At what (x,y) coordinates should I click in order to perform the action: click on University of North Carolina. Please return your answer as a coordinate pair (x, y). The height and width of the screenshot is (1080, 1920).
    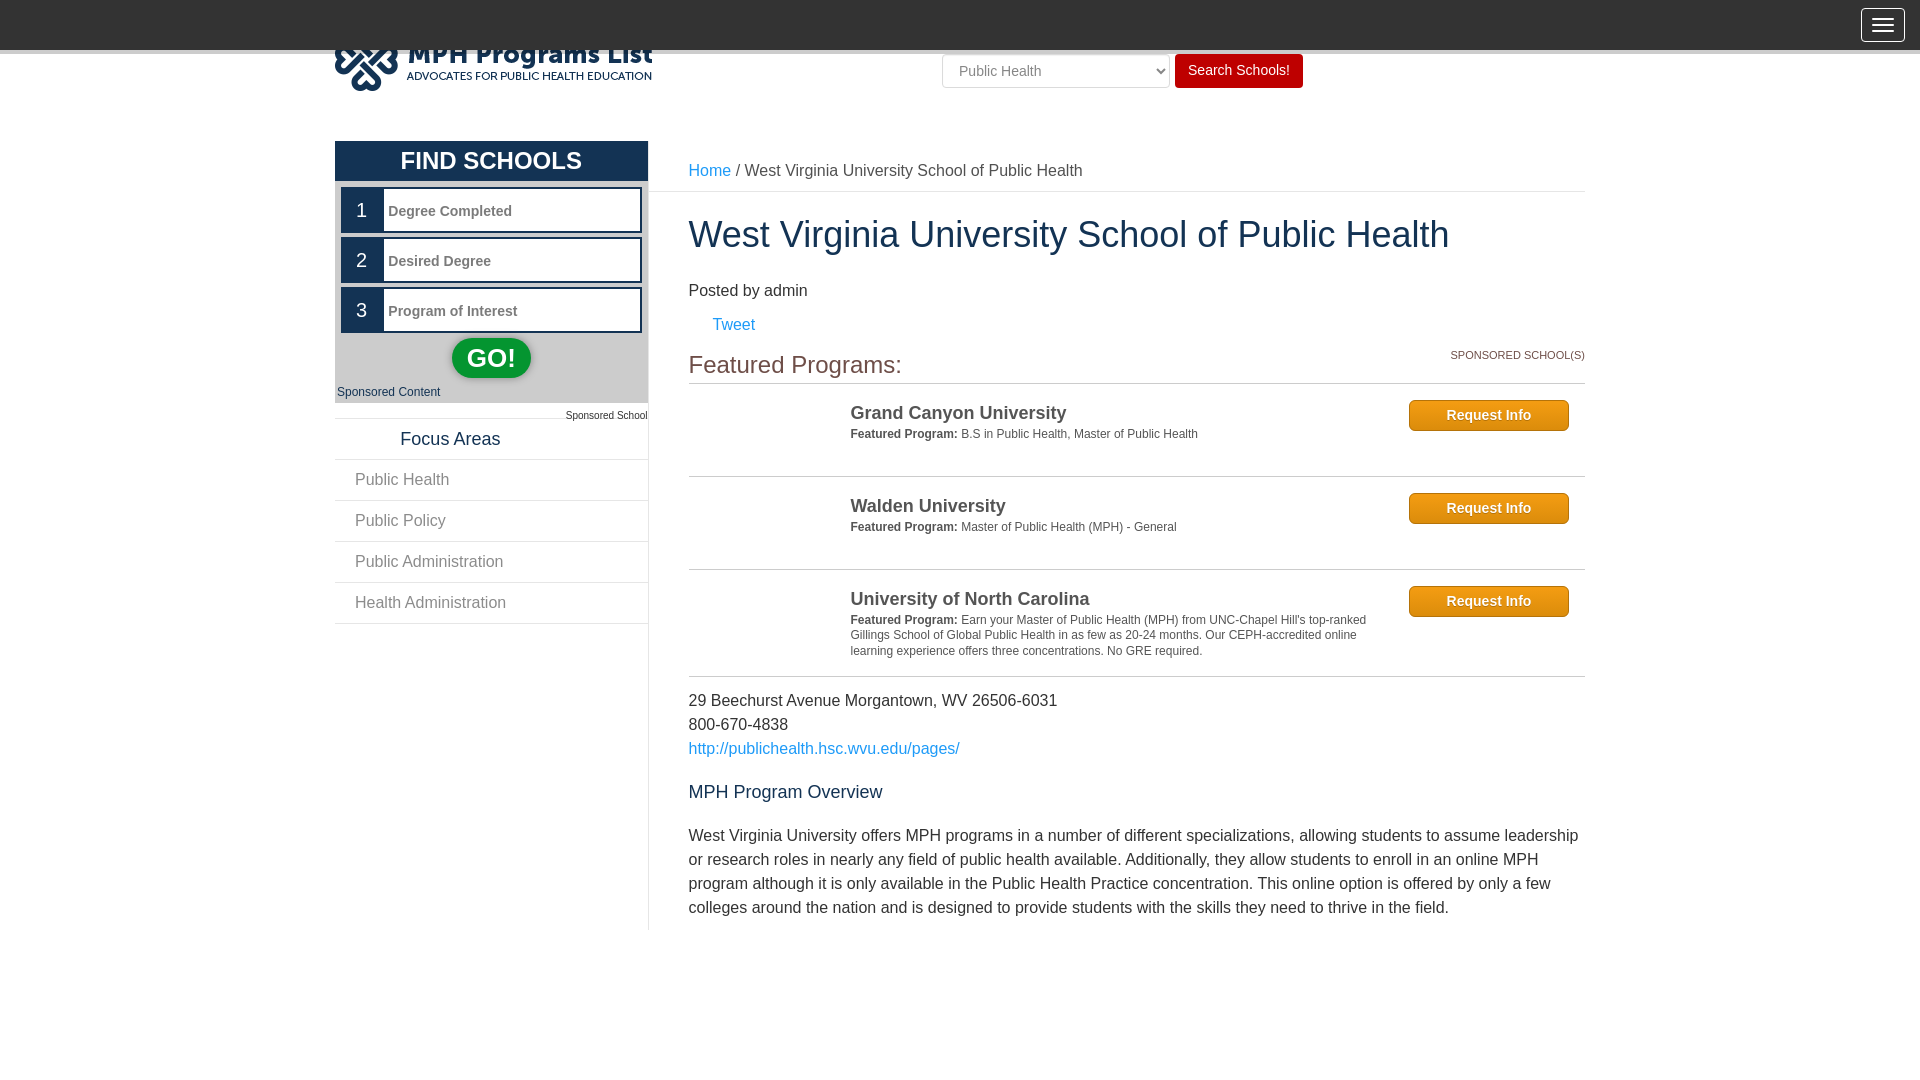
    Looking at the image, I should click on (1116, 600).